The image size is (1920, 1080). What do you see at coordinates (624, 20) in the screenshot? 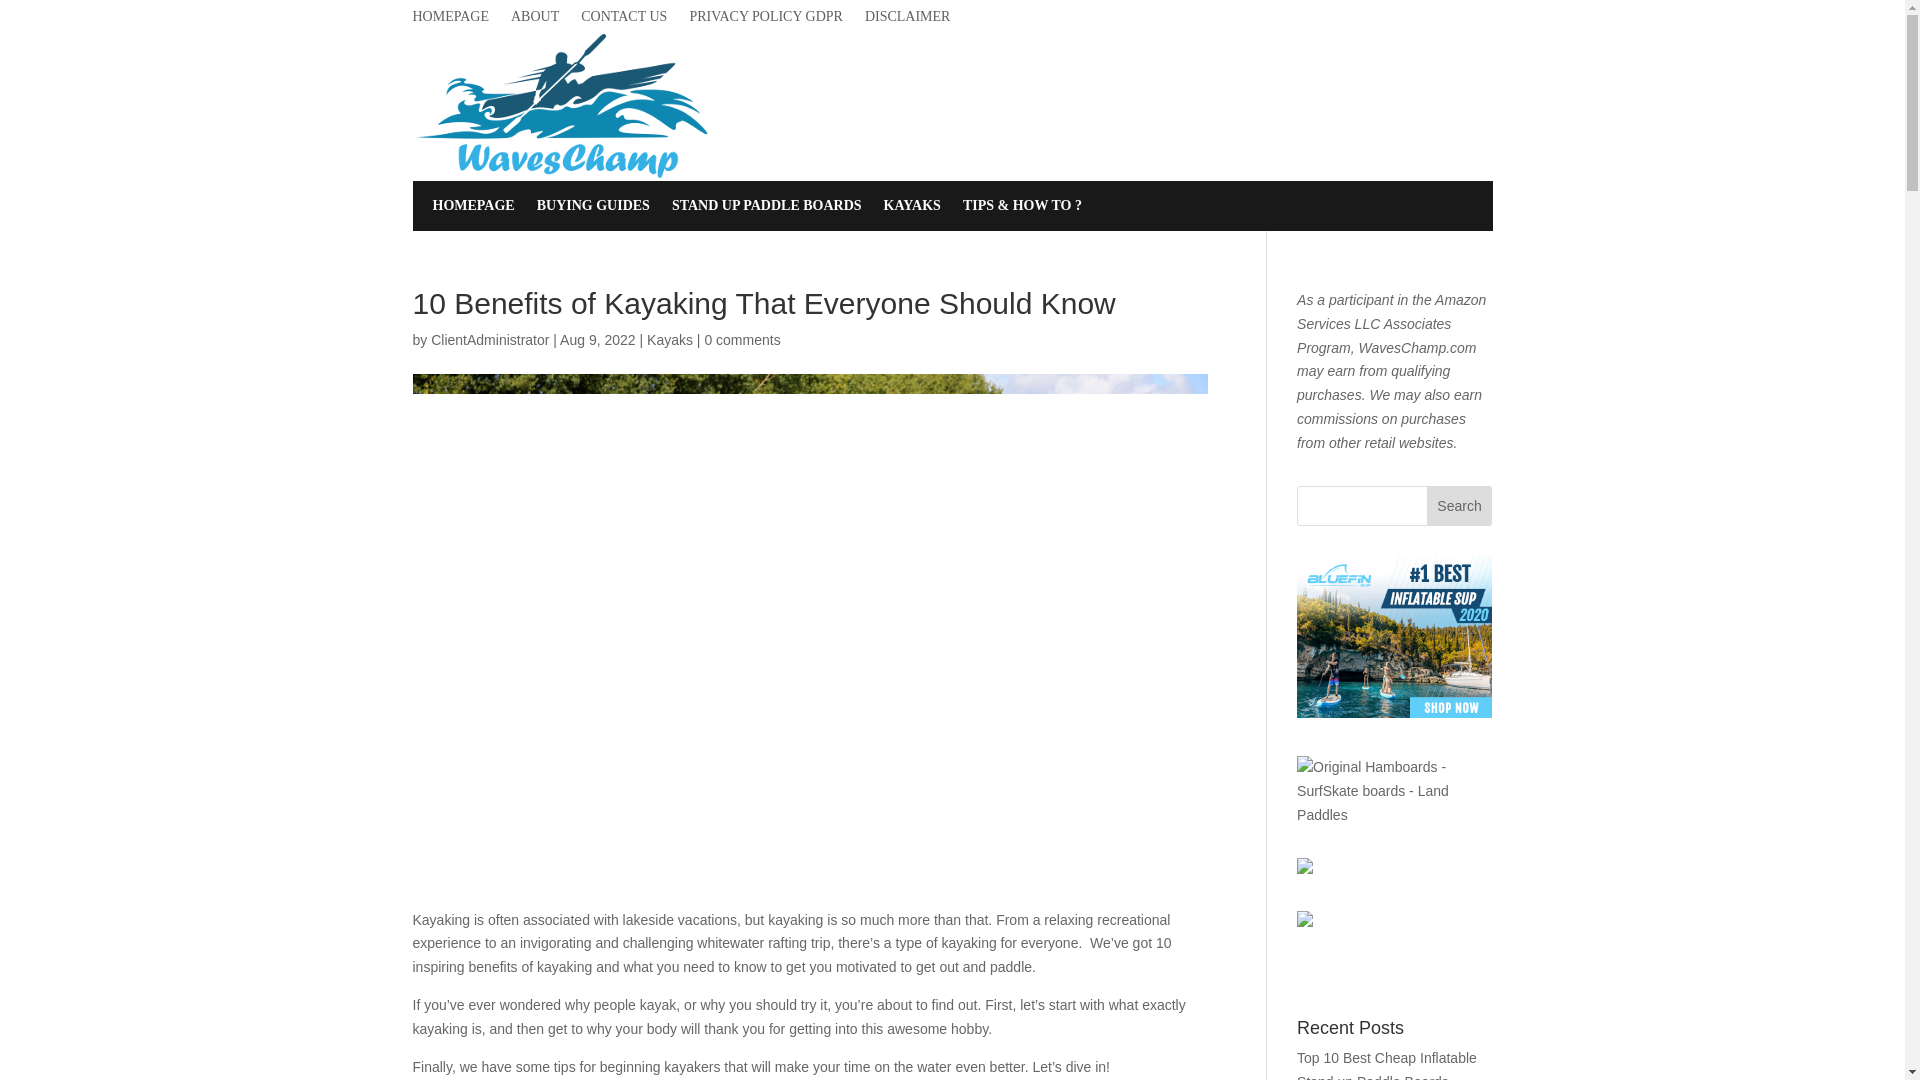
I see `CONTACT US` at bounding box center [624, 20].